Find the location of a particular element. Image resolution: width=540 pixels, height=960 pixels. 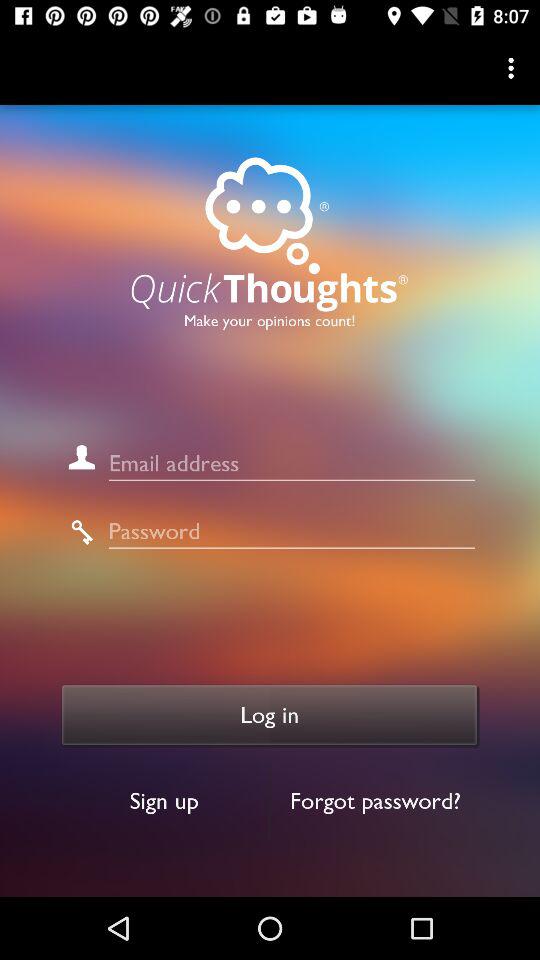

turn off the sign up is located at coordinates (164, 800).